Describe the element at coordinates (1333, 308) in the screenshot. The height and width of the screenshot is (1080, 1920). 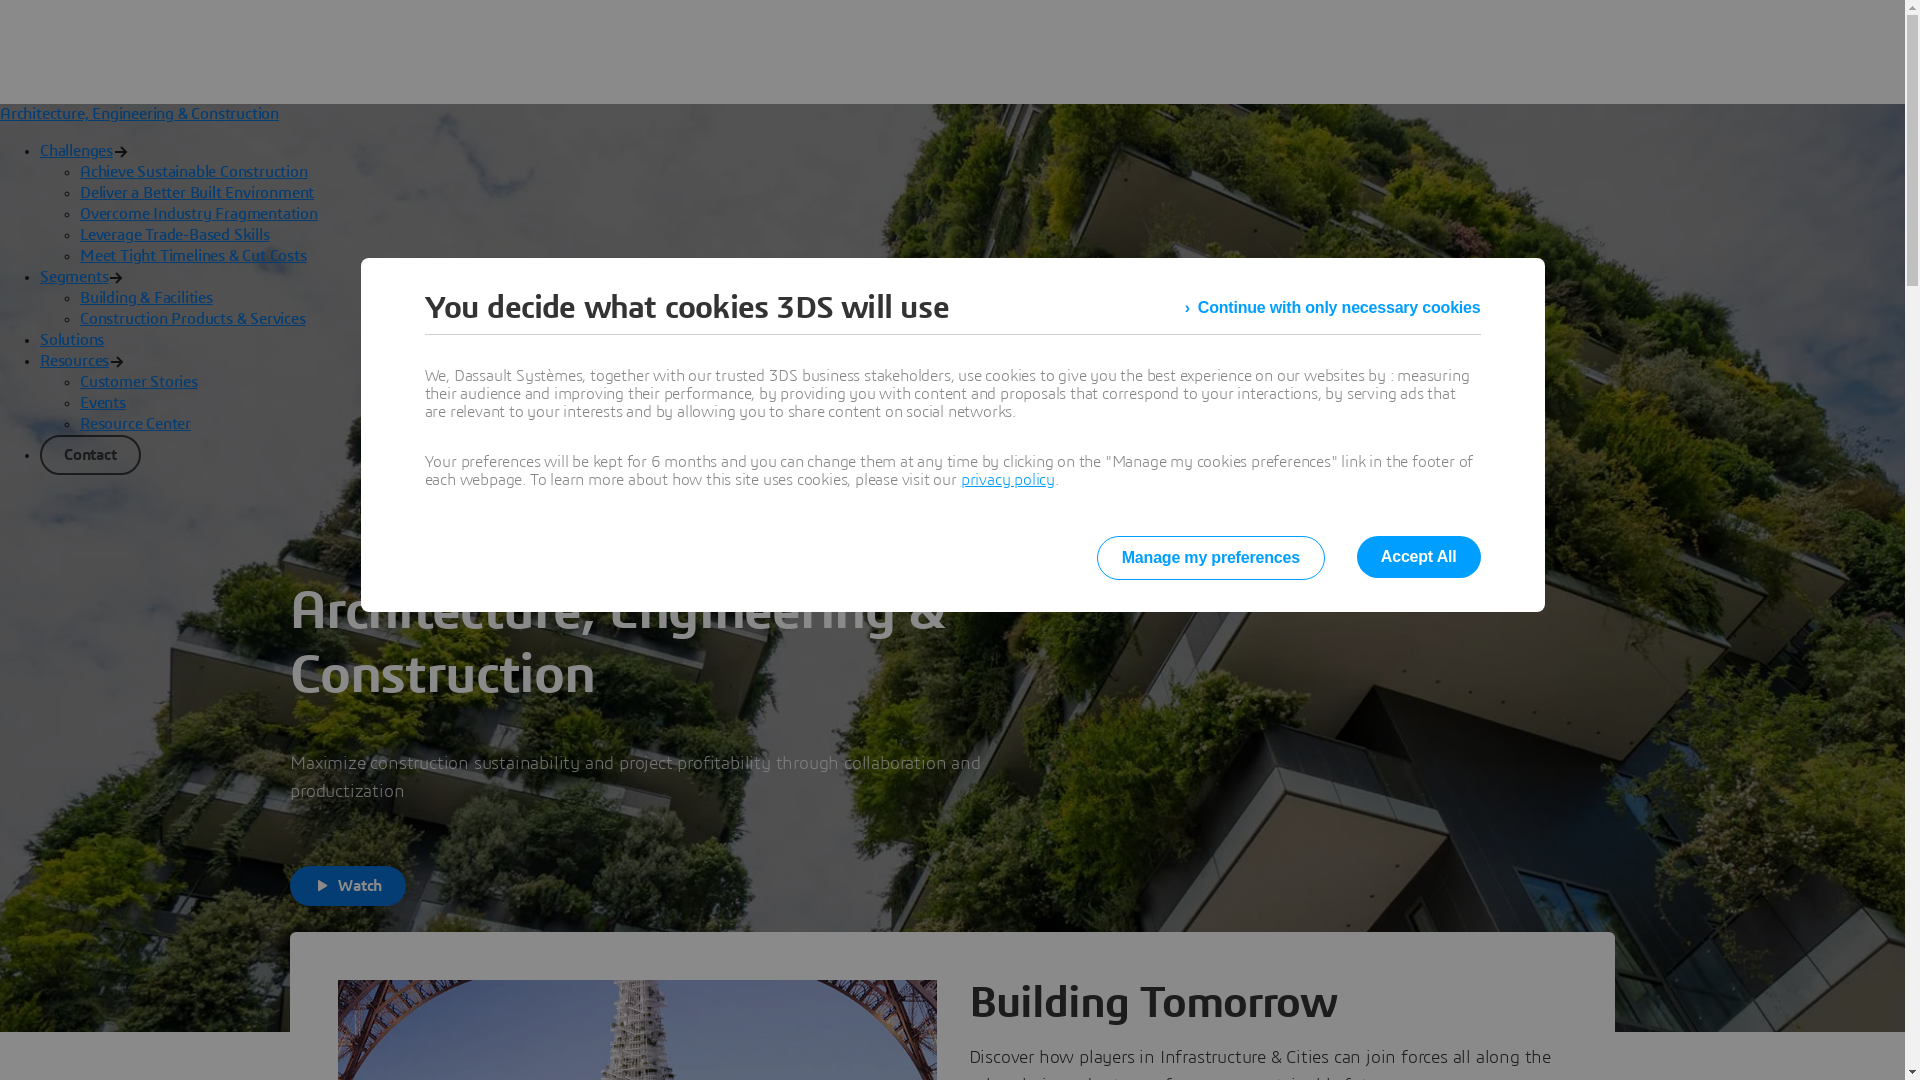
I see `Continue with only necessary cookies` at that location.